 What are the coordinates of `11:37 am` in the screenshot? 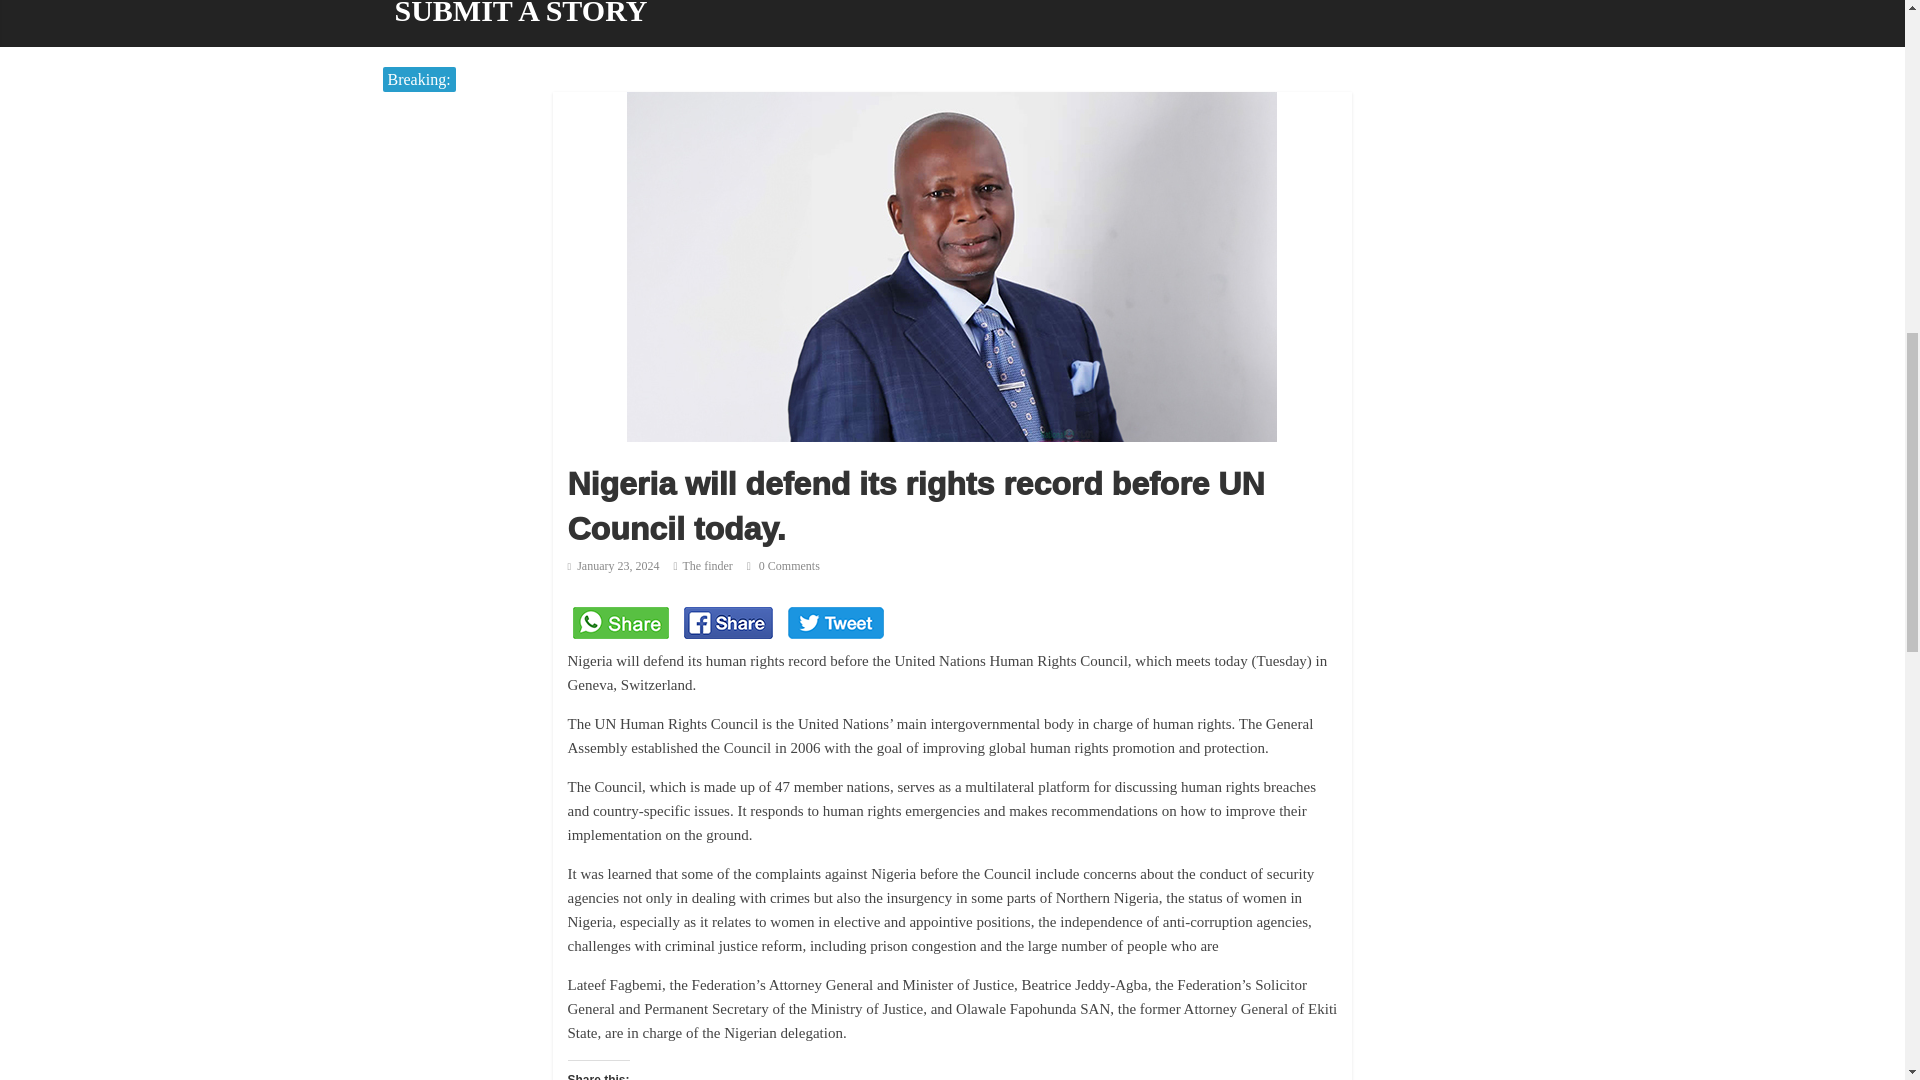 It's located at (614, 566).